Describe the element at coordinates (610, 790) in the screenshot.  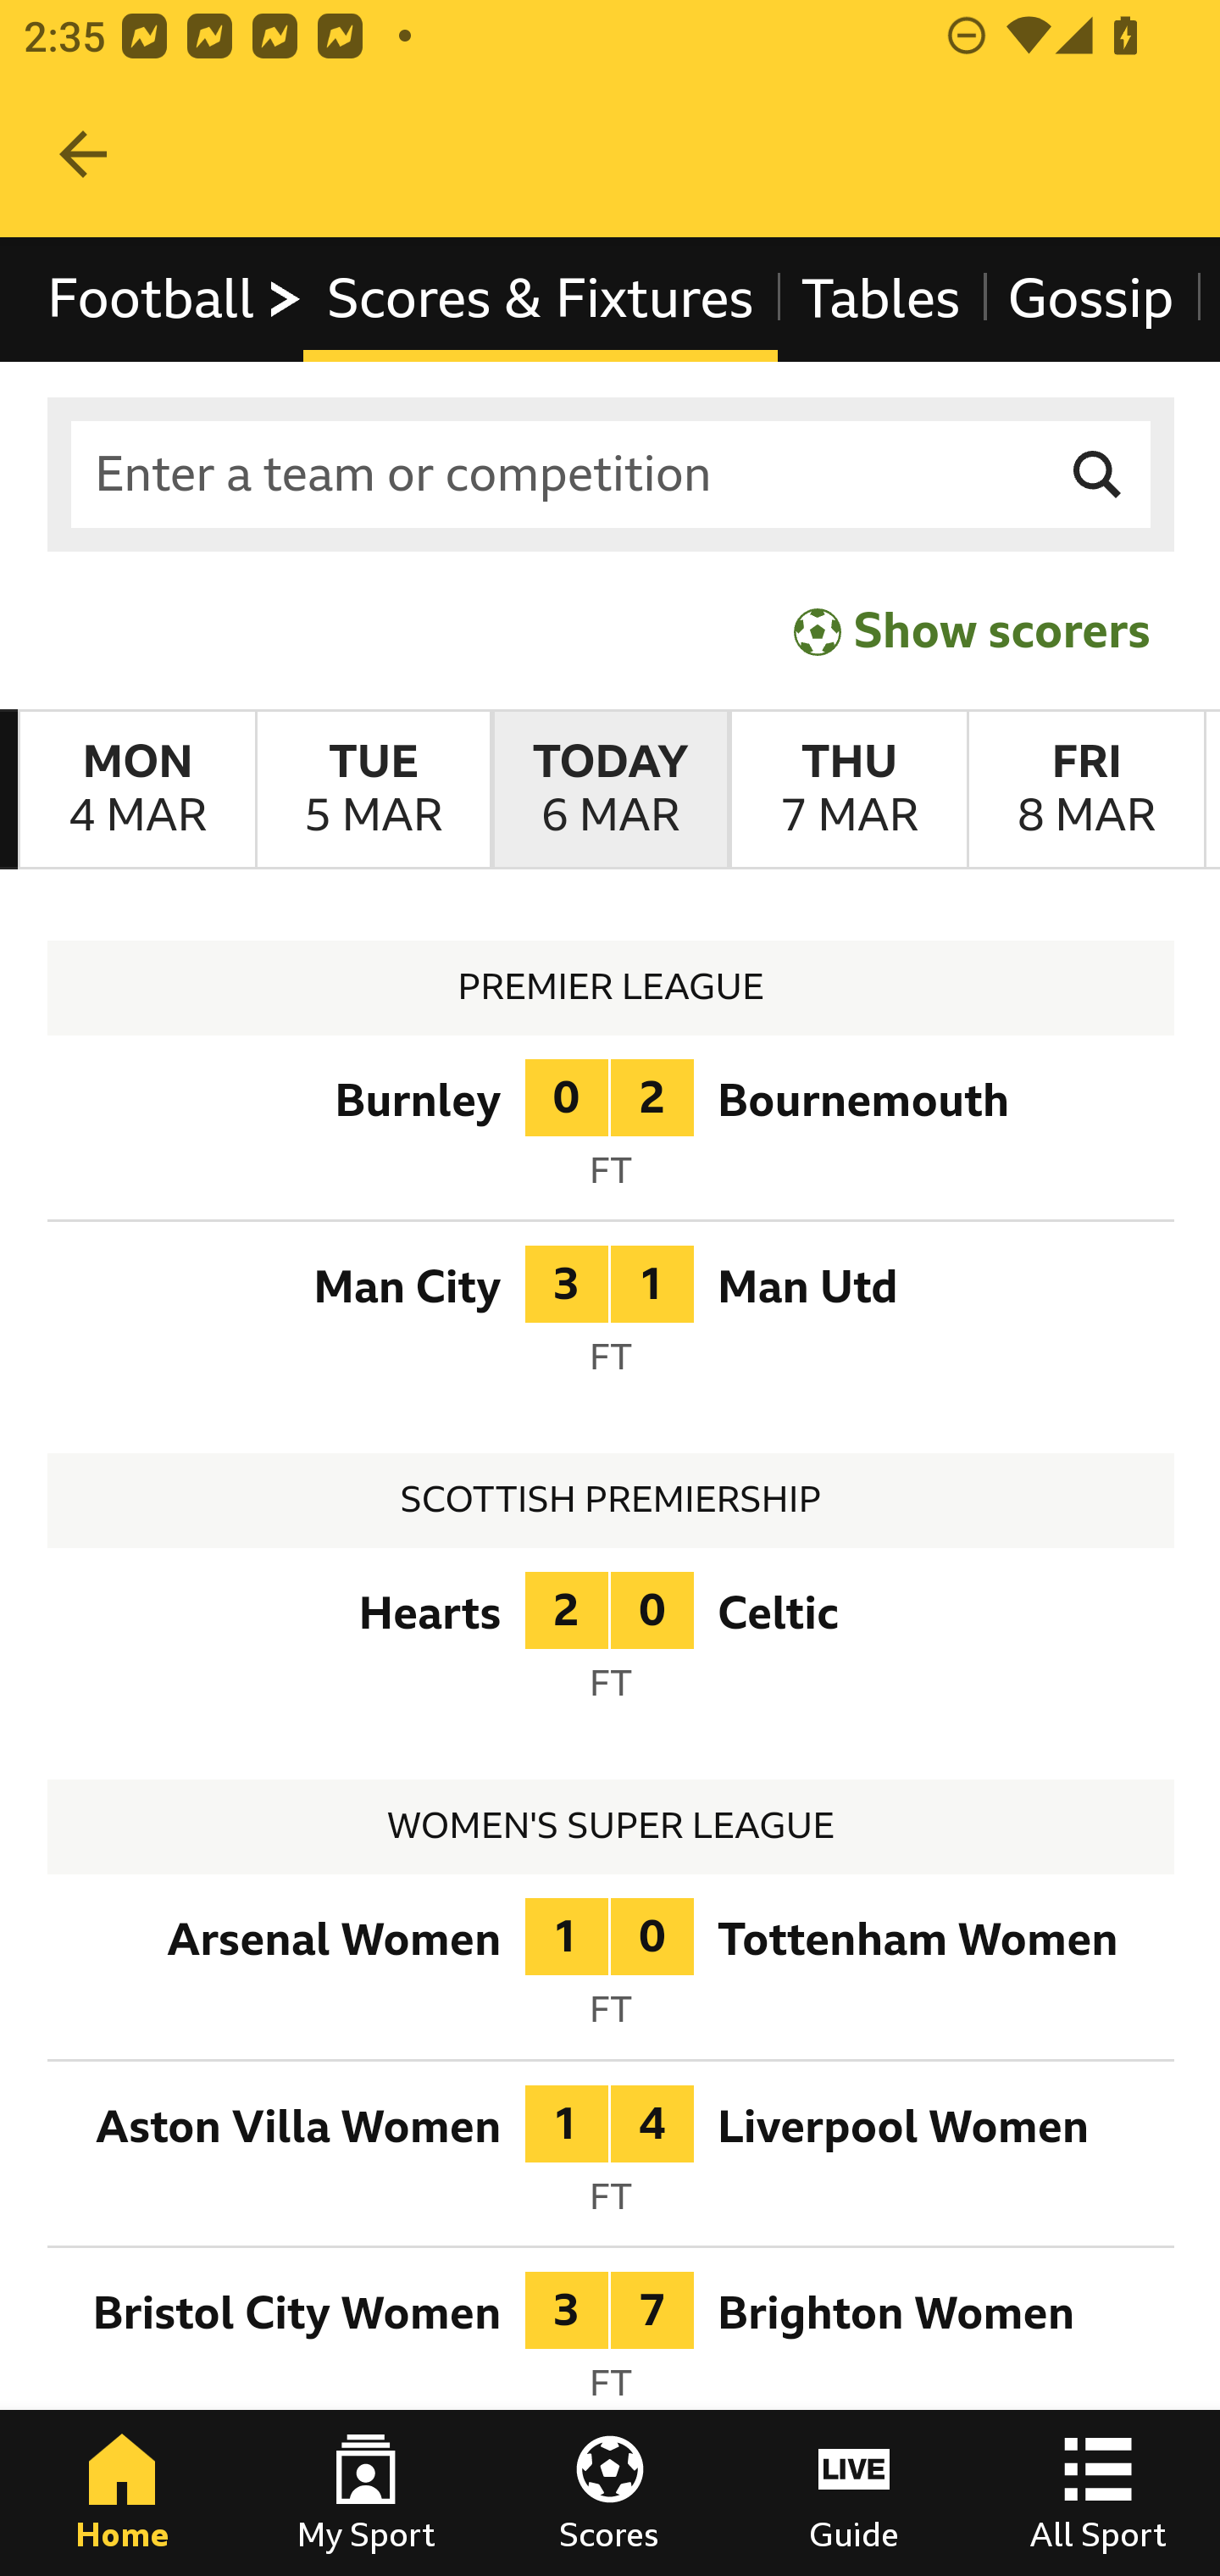
I see `TodayMarch 6th Today March 6th` at that location.